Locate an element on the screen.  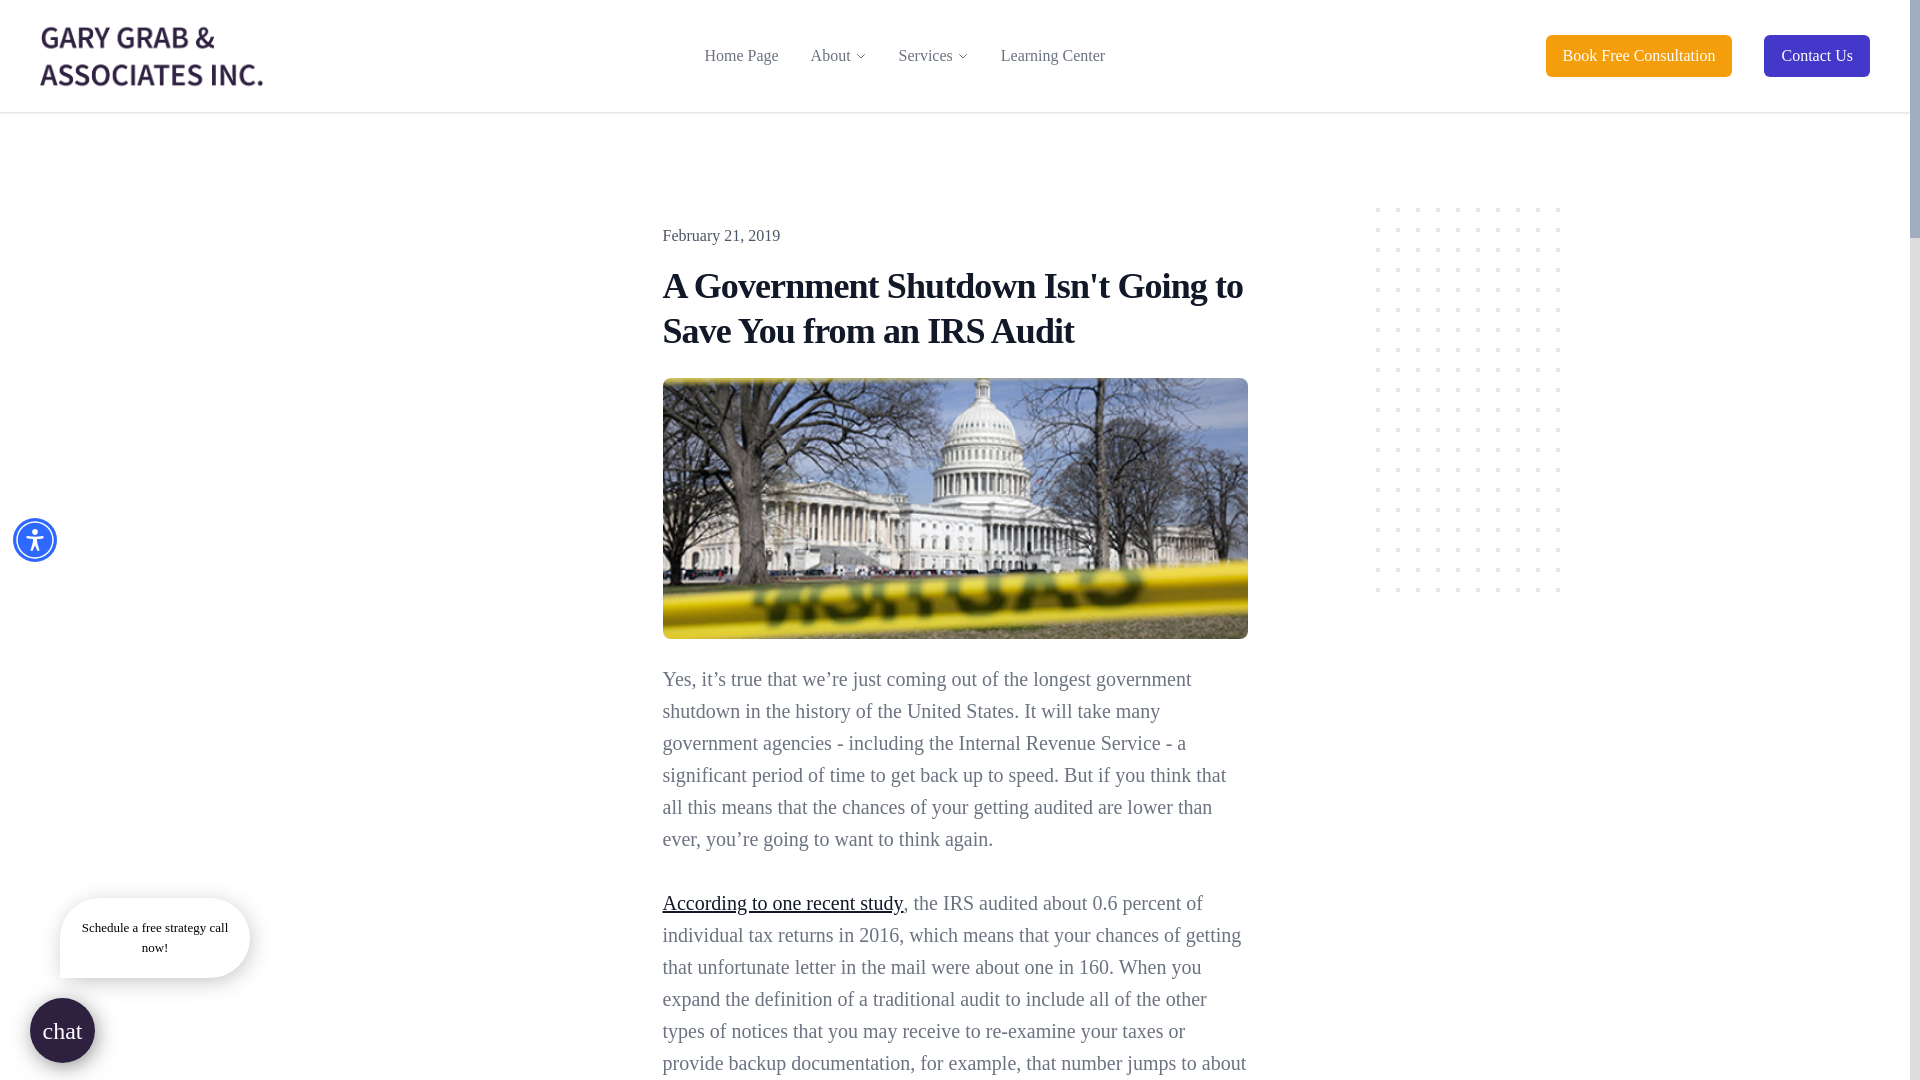
Home Page is located at coordinates (740, 55).